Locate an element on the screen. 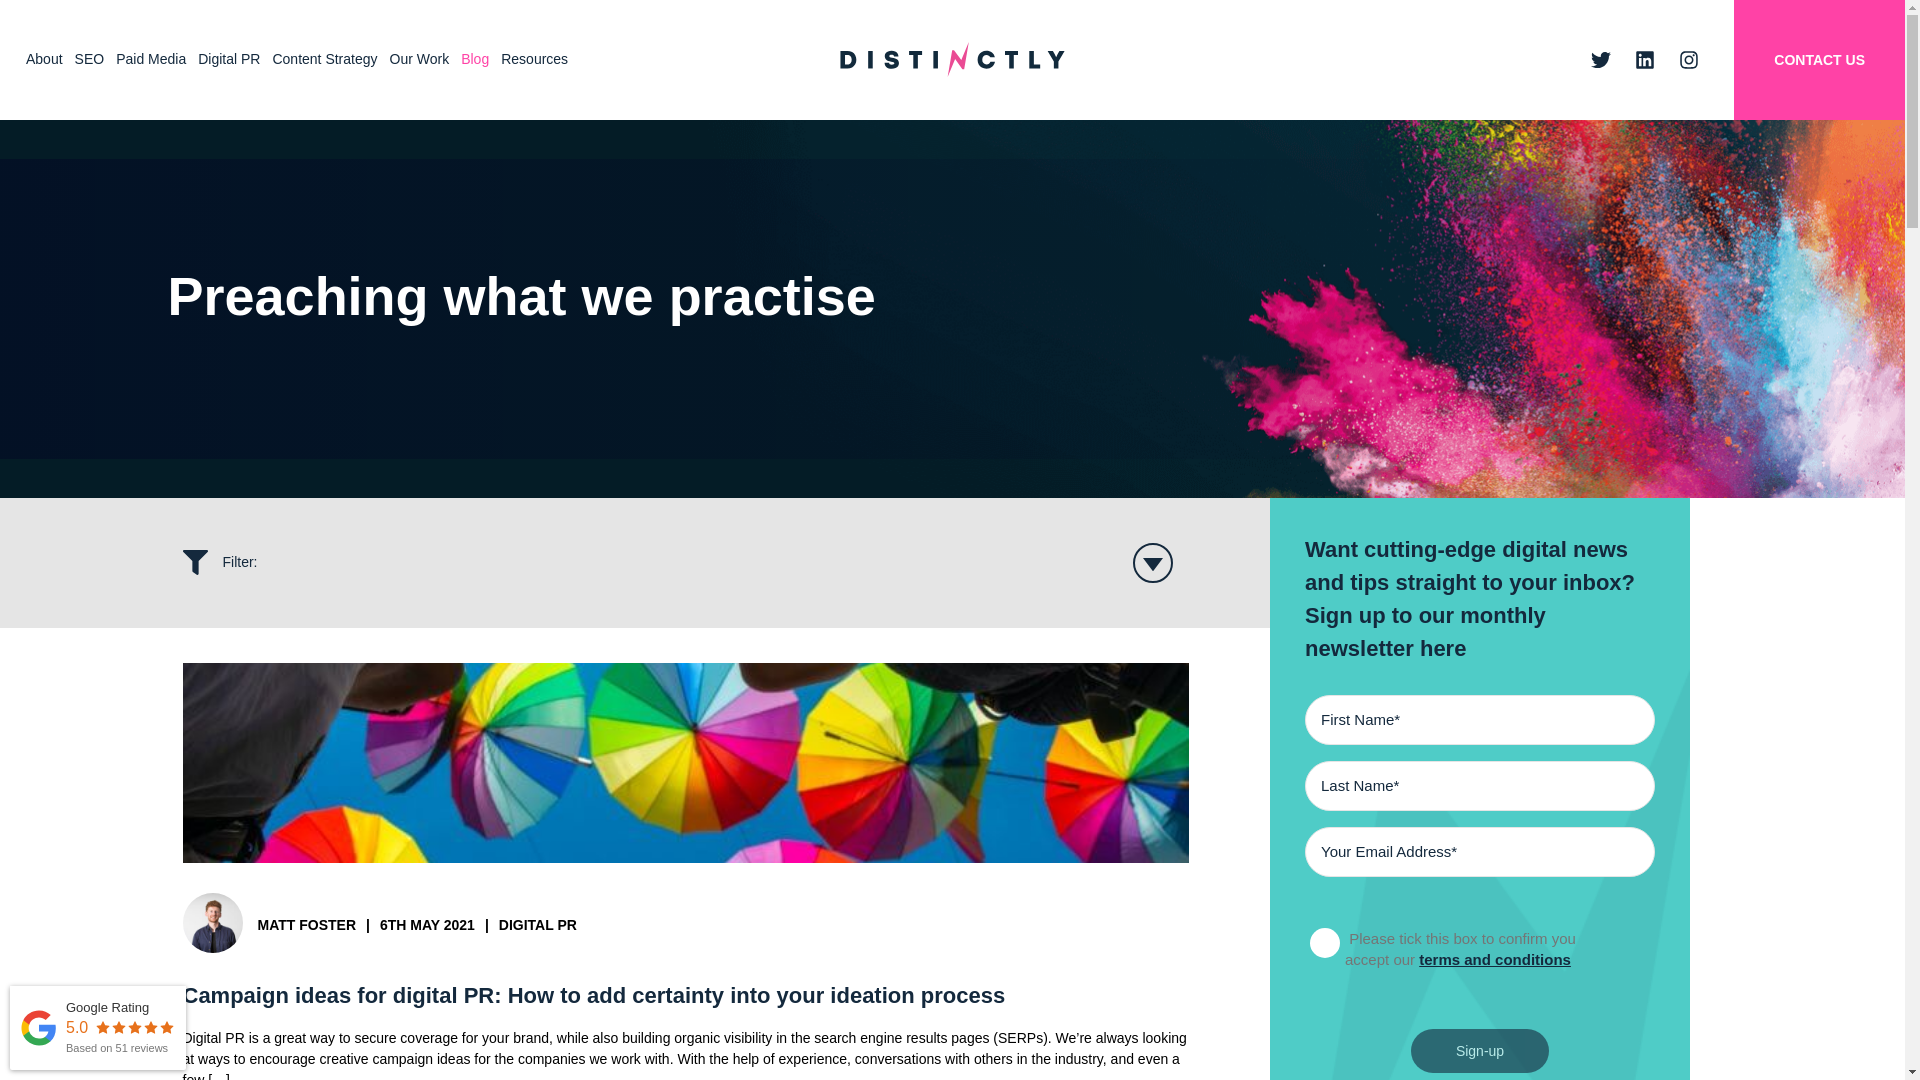 This screenshot has width=1920, height=1080. Blog is located at coordinates (475, 59).